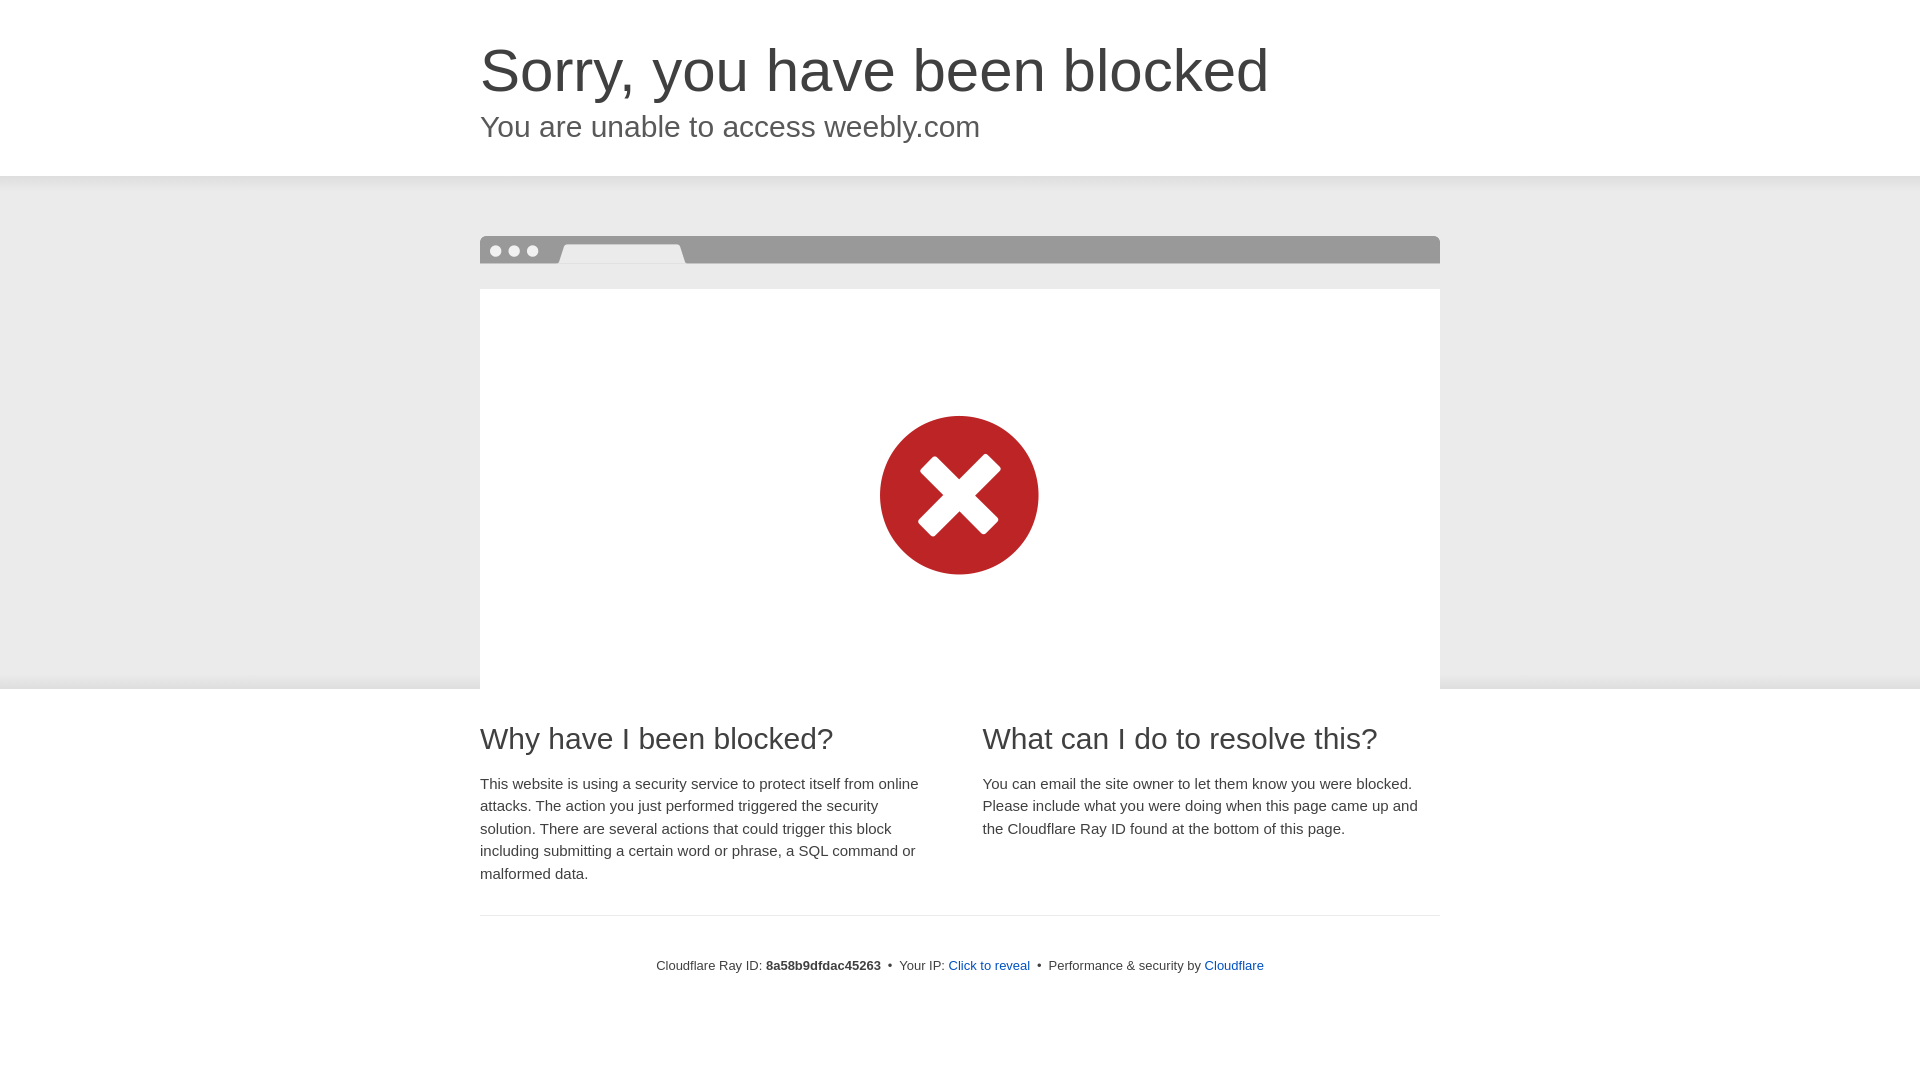  What do you see at coordinates (990, 966) in the screenshot?
I see `Click to reveal` at bounding box center [990, 966].